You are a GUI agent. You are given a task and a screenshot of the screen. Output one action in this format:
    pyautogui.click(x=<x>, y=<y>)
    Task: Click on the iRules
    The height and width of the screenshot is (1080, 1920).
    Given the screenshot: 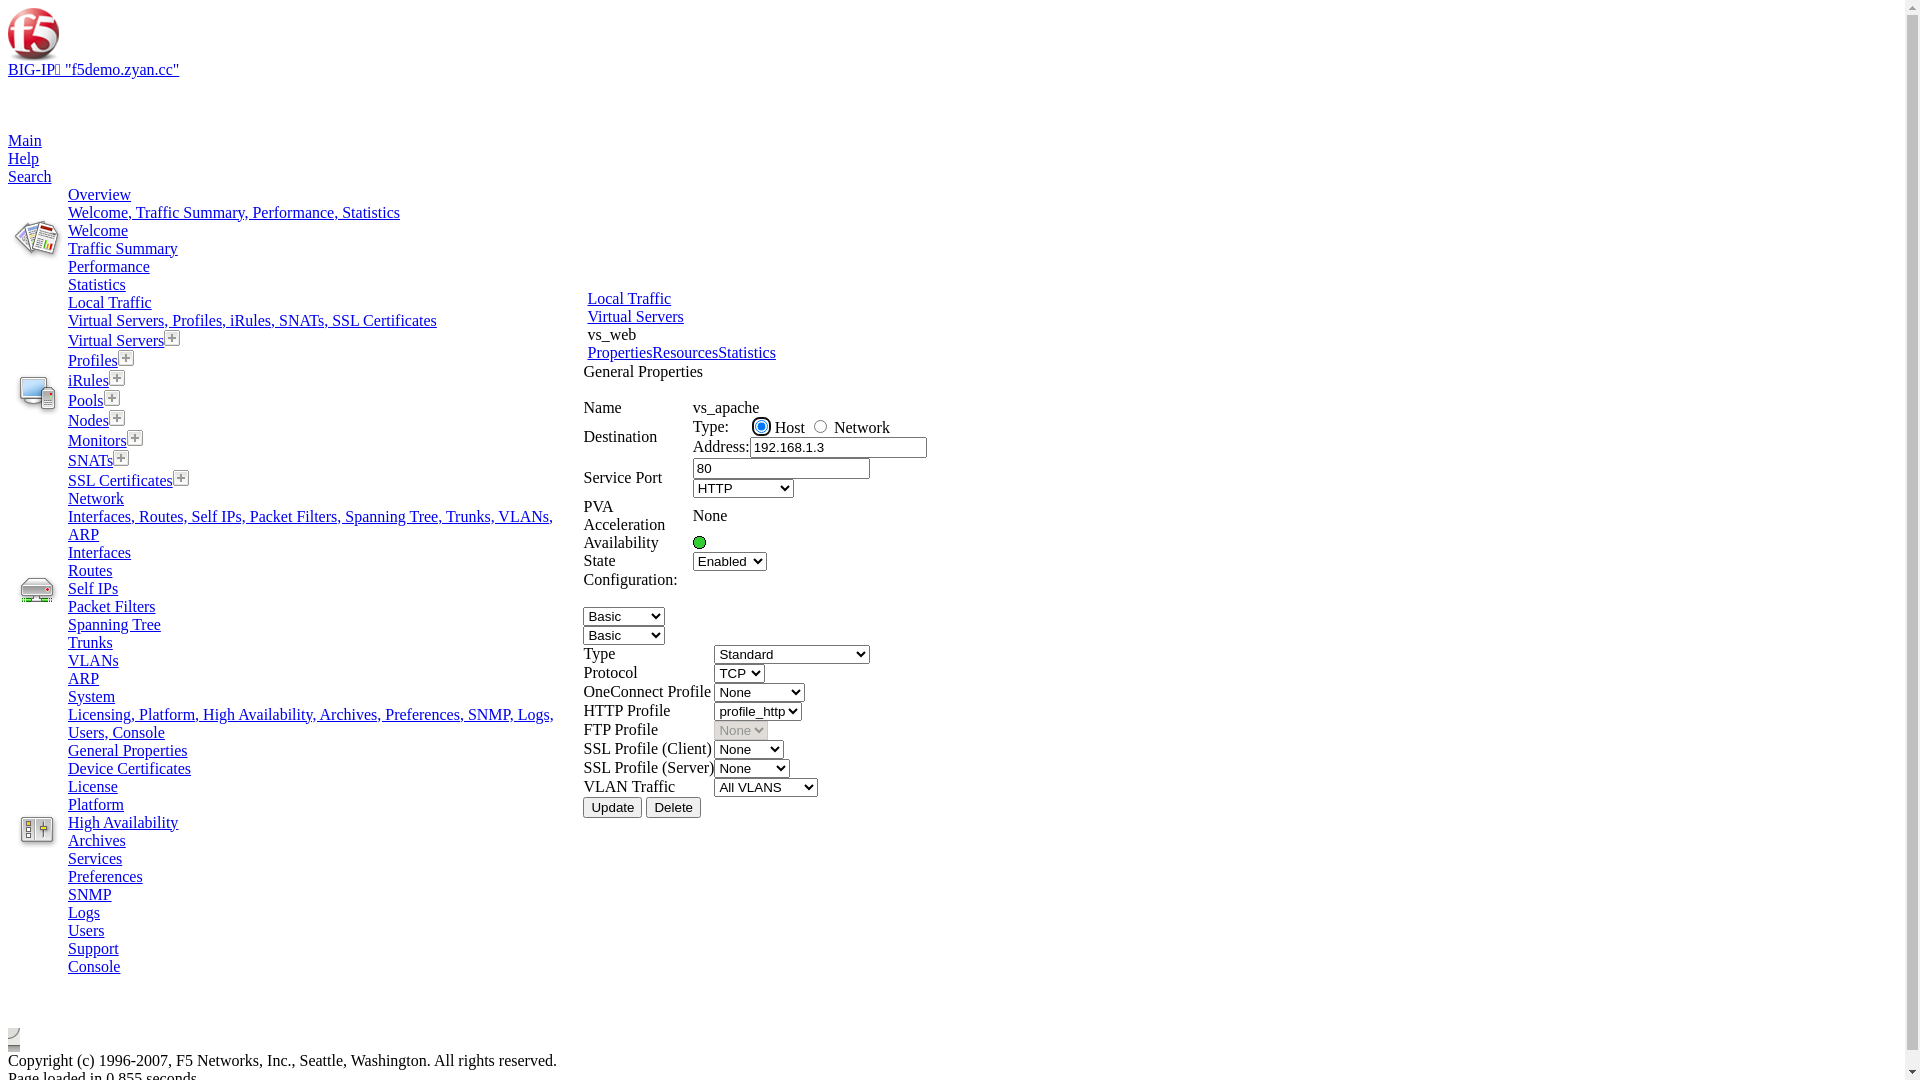 What is the action you would take?
    pyautogui.click(x=88, y=380)
    